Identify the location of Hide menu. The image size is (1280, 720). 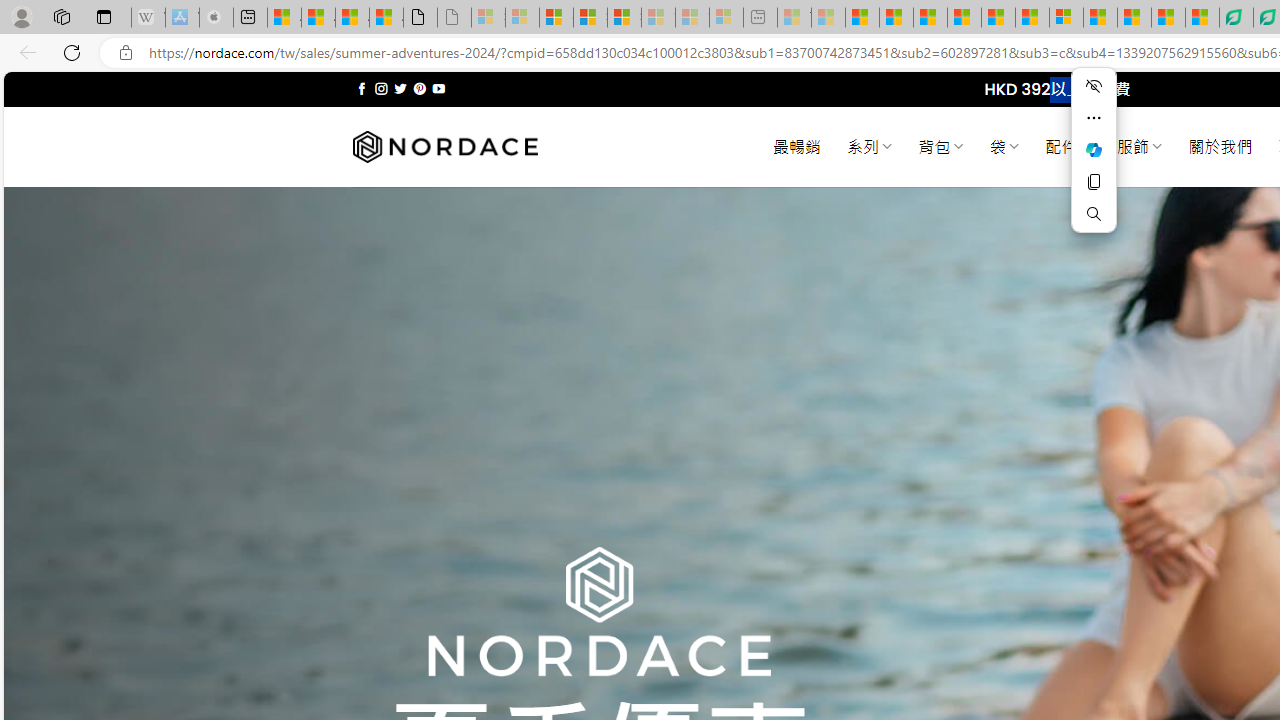
(1094, 86).